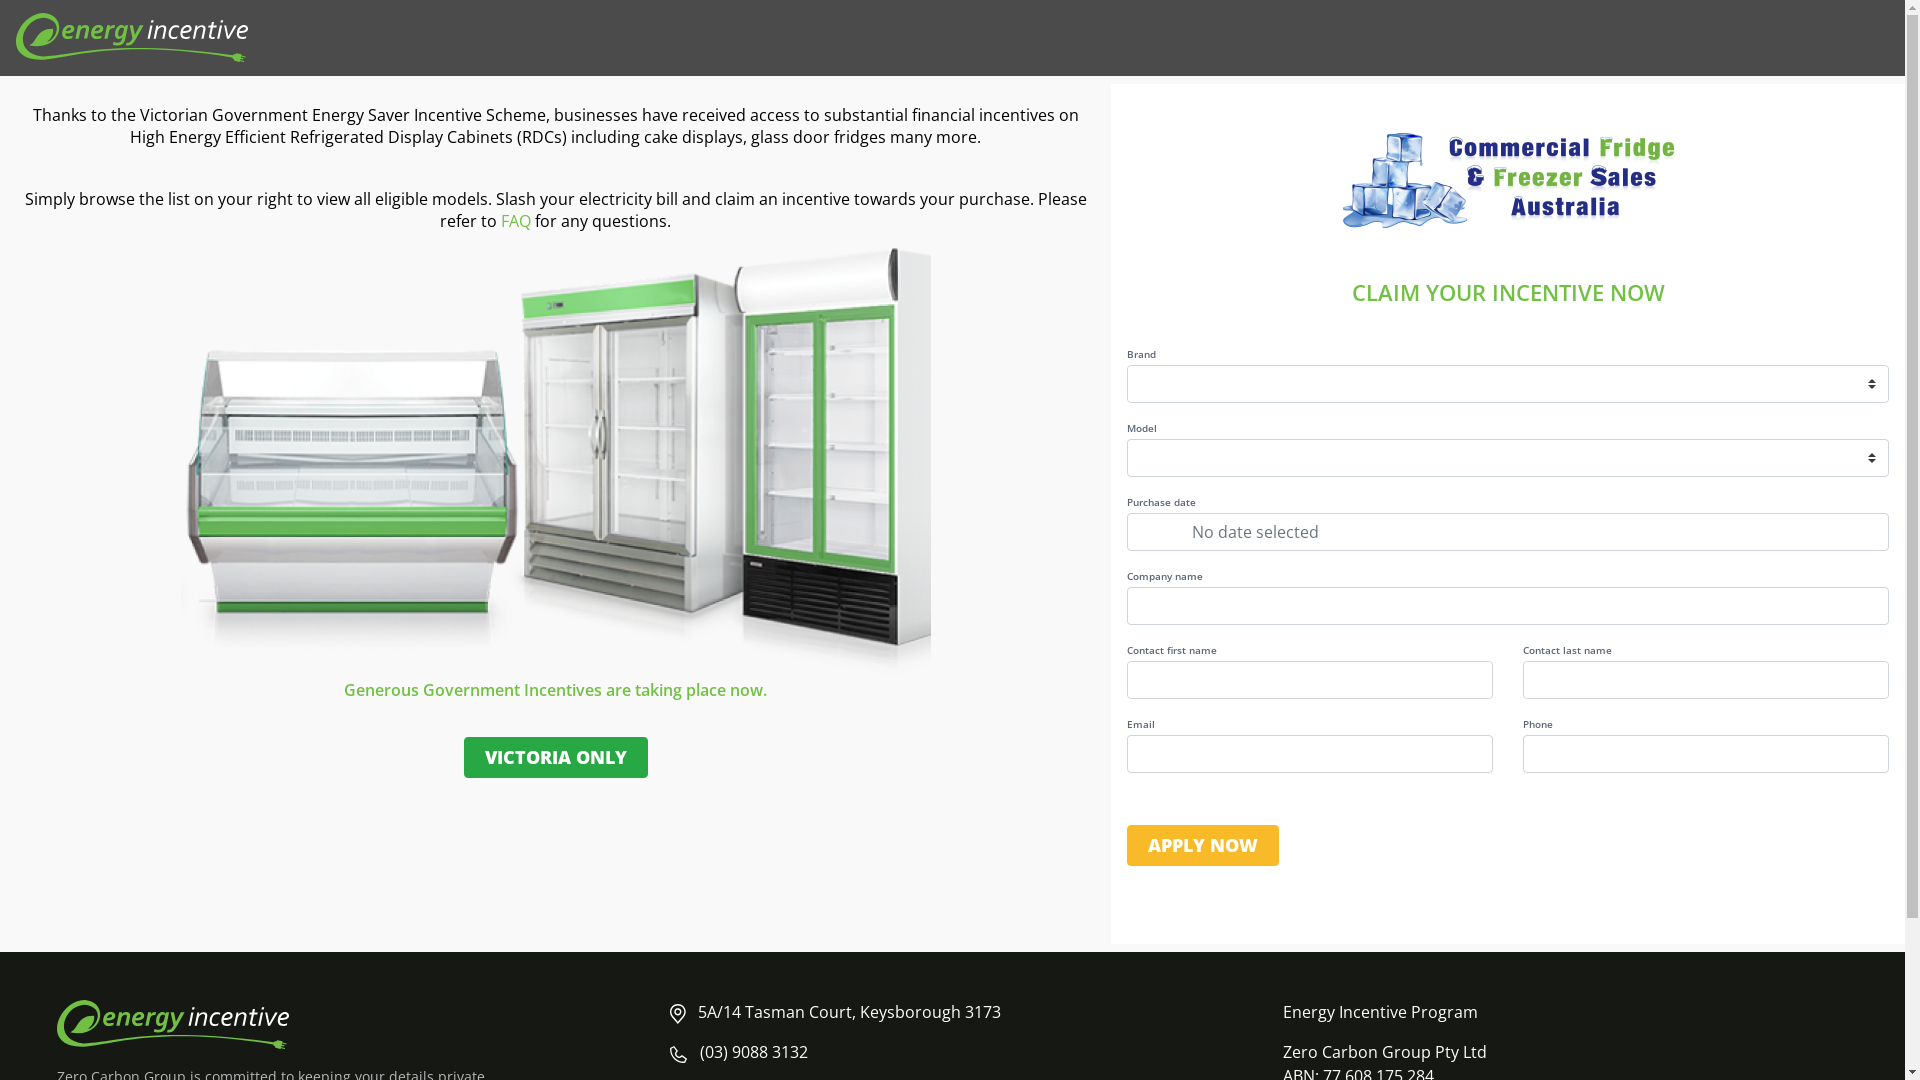 Image resolution: width=1920 pixels, height=1080 pixels. What do you see at coordinates (556, 758) in the screenshot?
I see `VICTORIA ONLY` at bounding box center [556, 758].